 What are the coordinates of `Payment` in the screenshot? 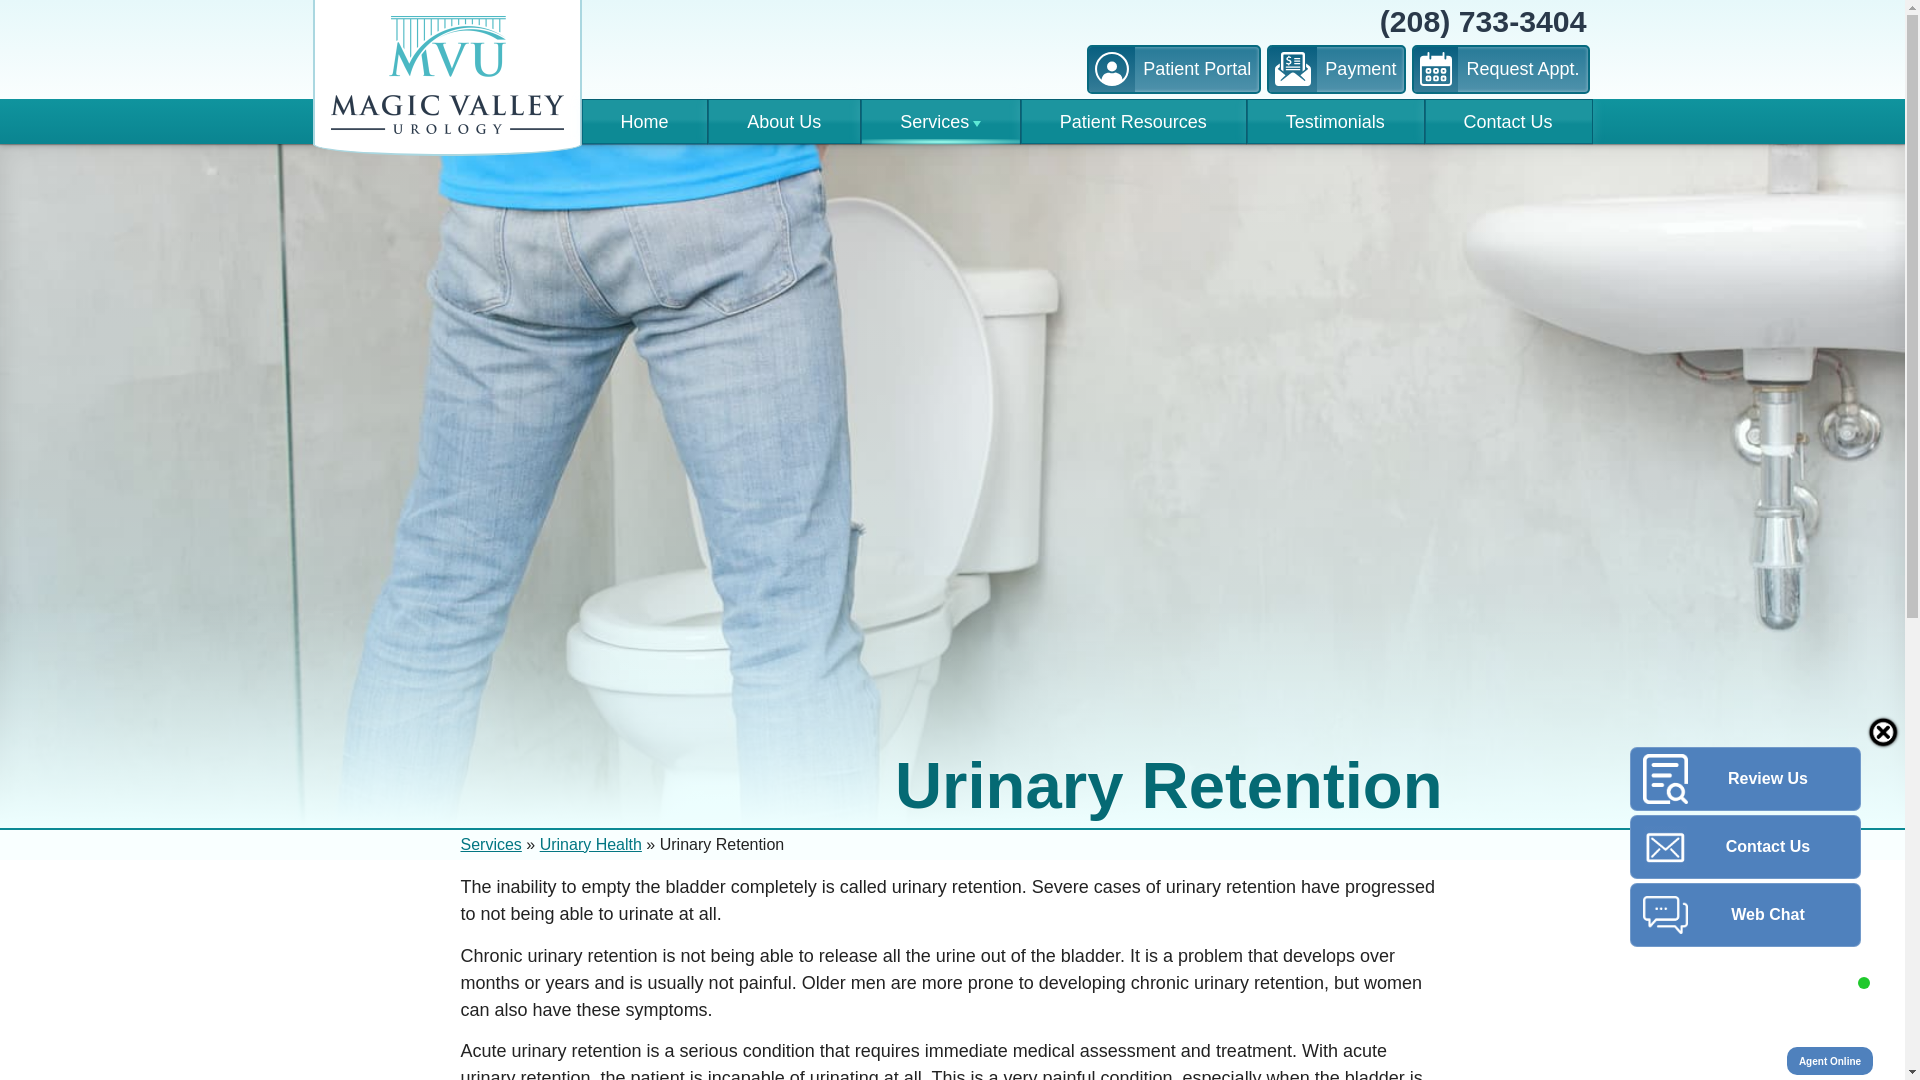 It's located at (1336, 68).